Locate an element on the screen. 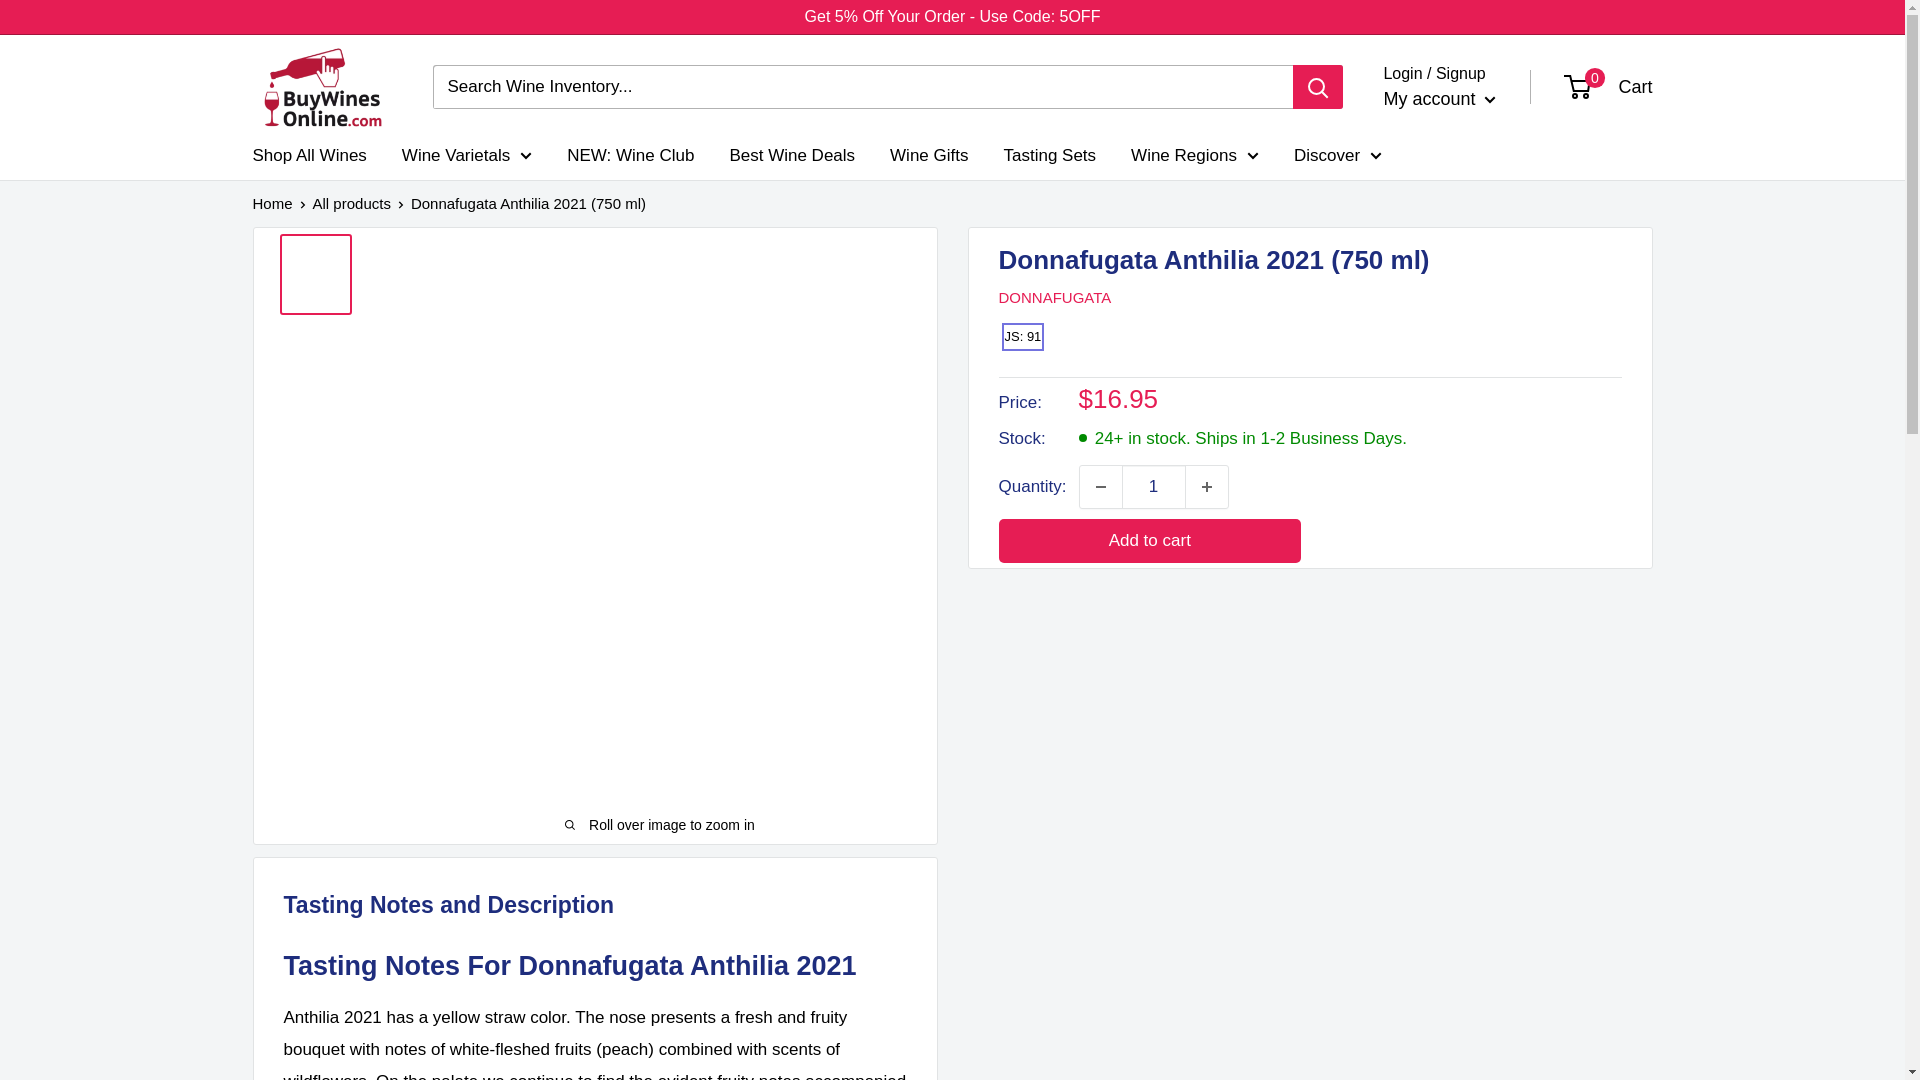 The height and width of the screenshot is (1080, 1920). 1 is located at coordinates (1154, 486).